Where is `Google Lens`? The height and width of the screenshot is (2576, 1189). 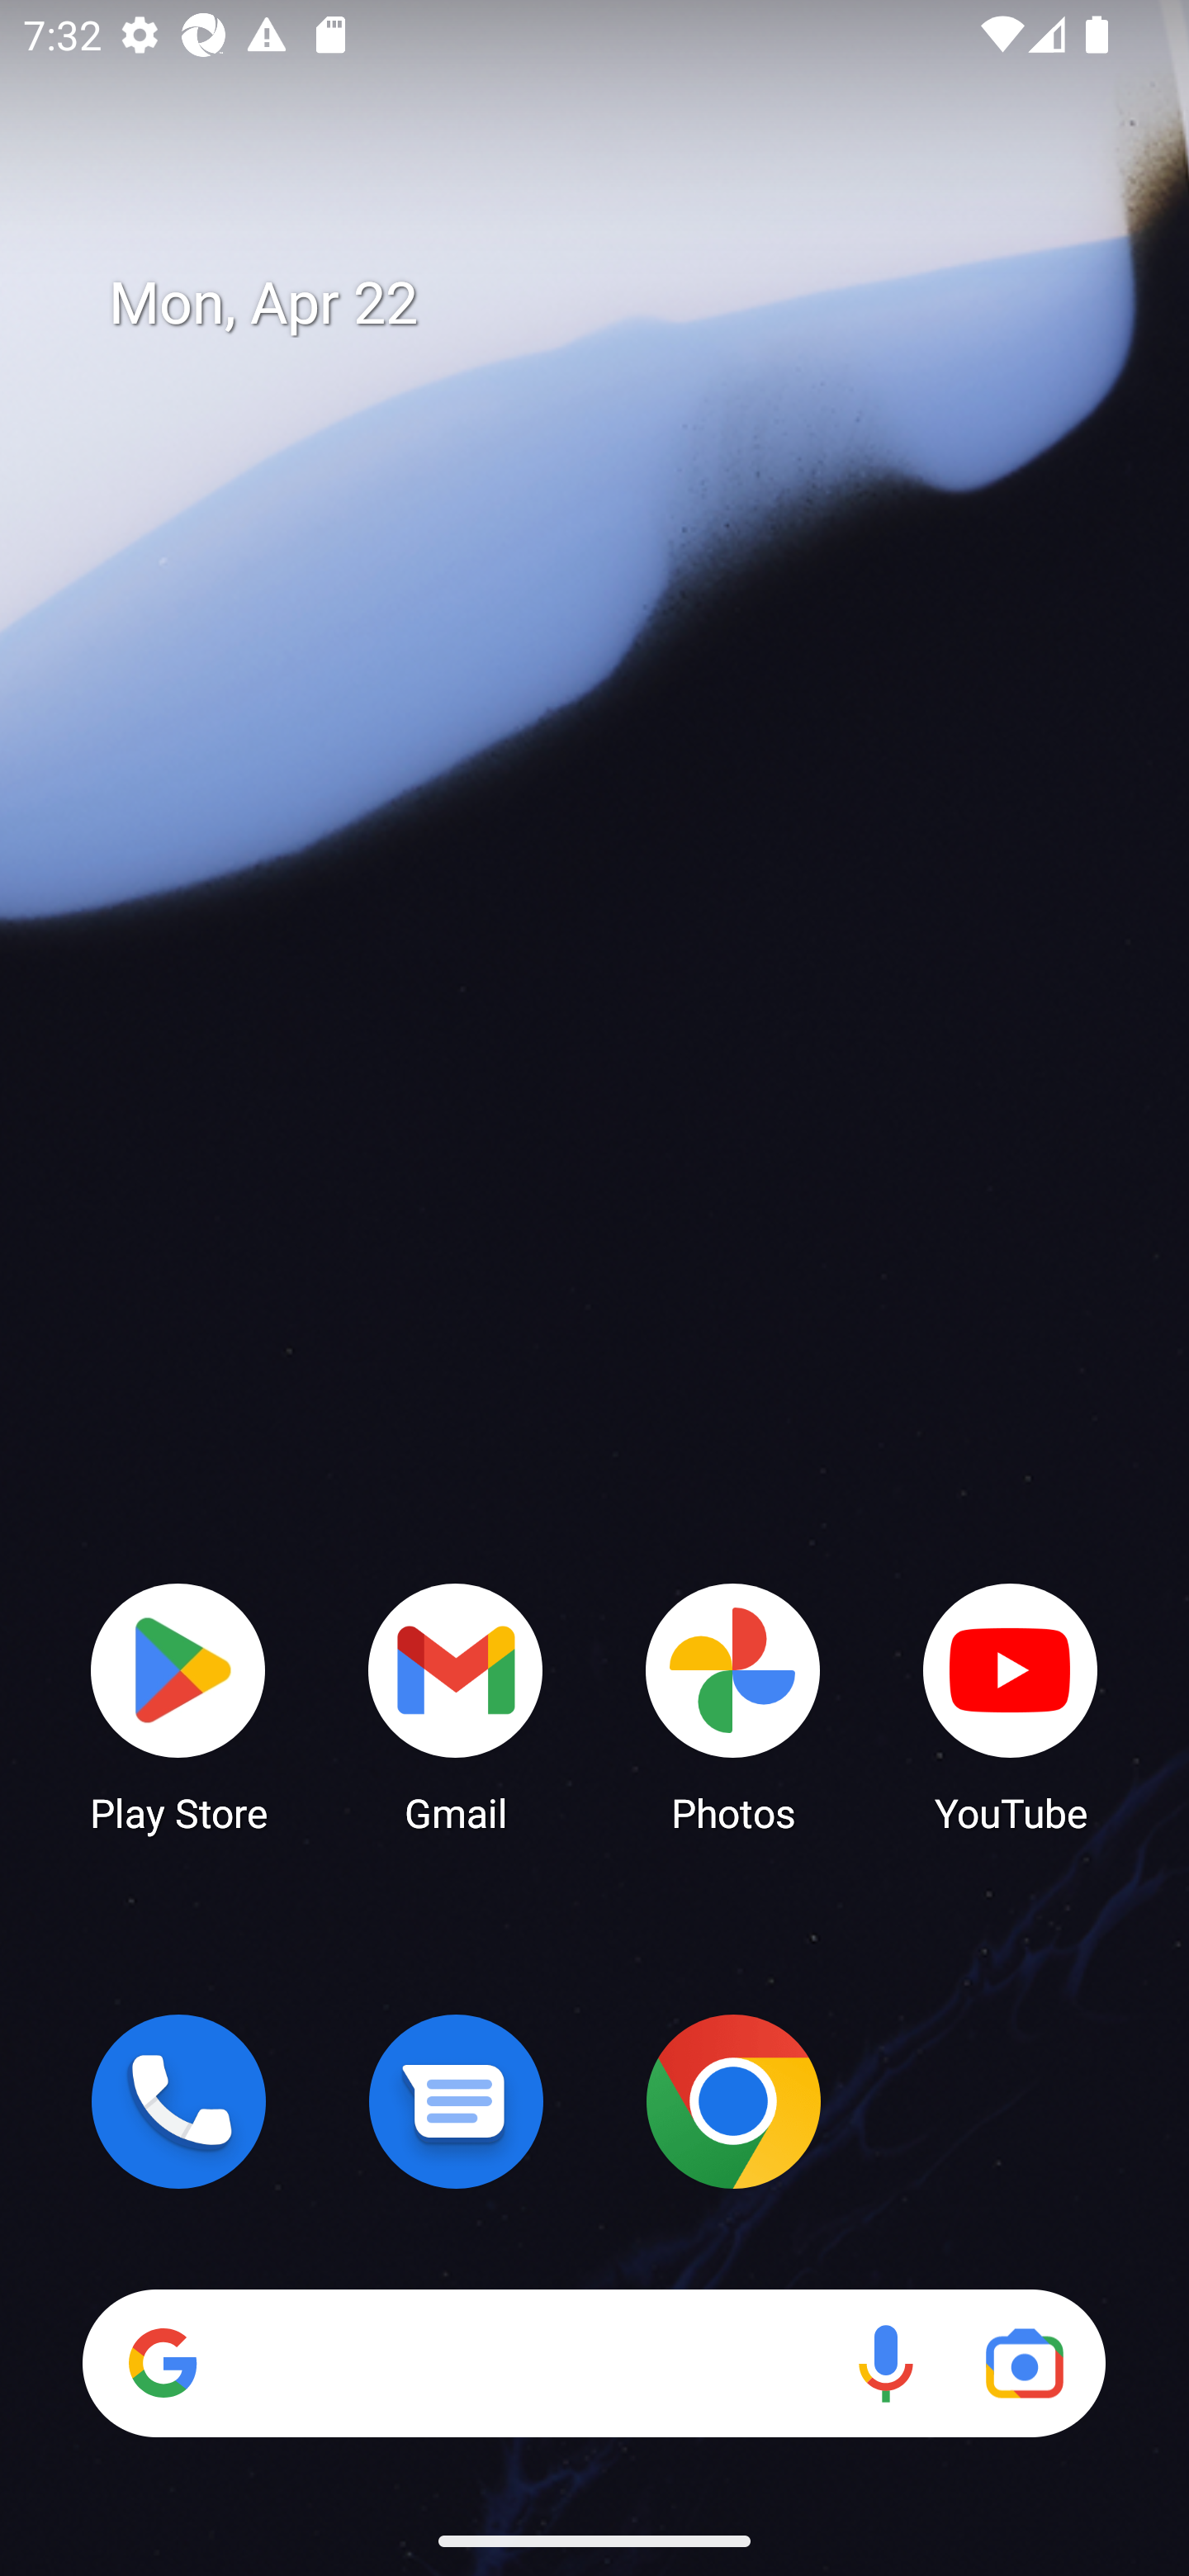 Google Lens is located at coordinates (1024, 2363).